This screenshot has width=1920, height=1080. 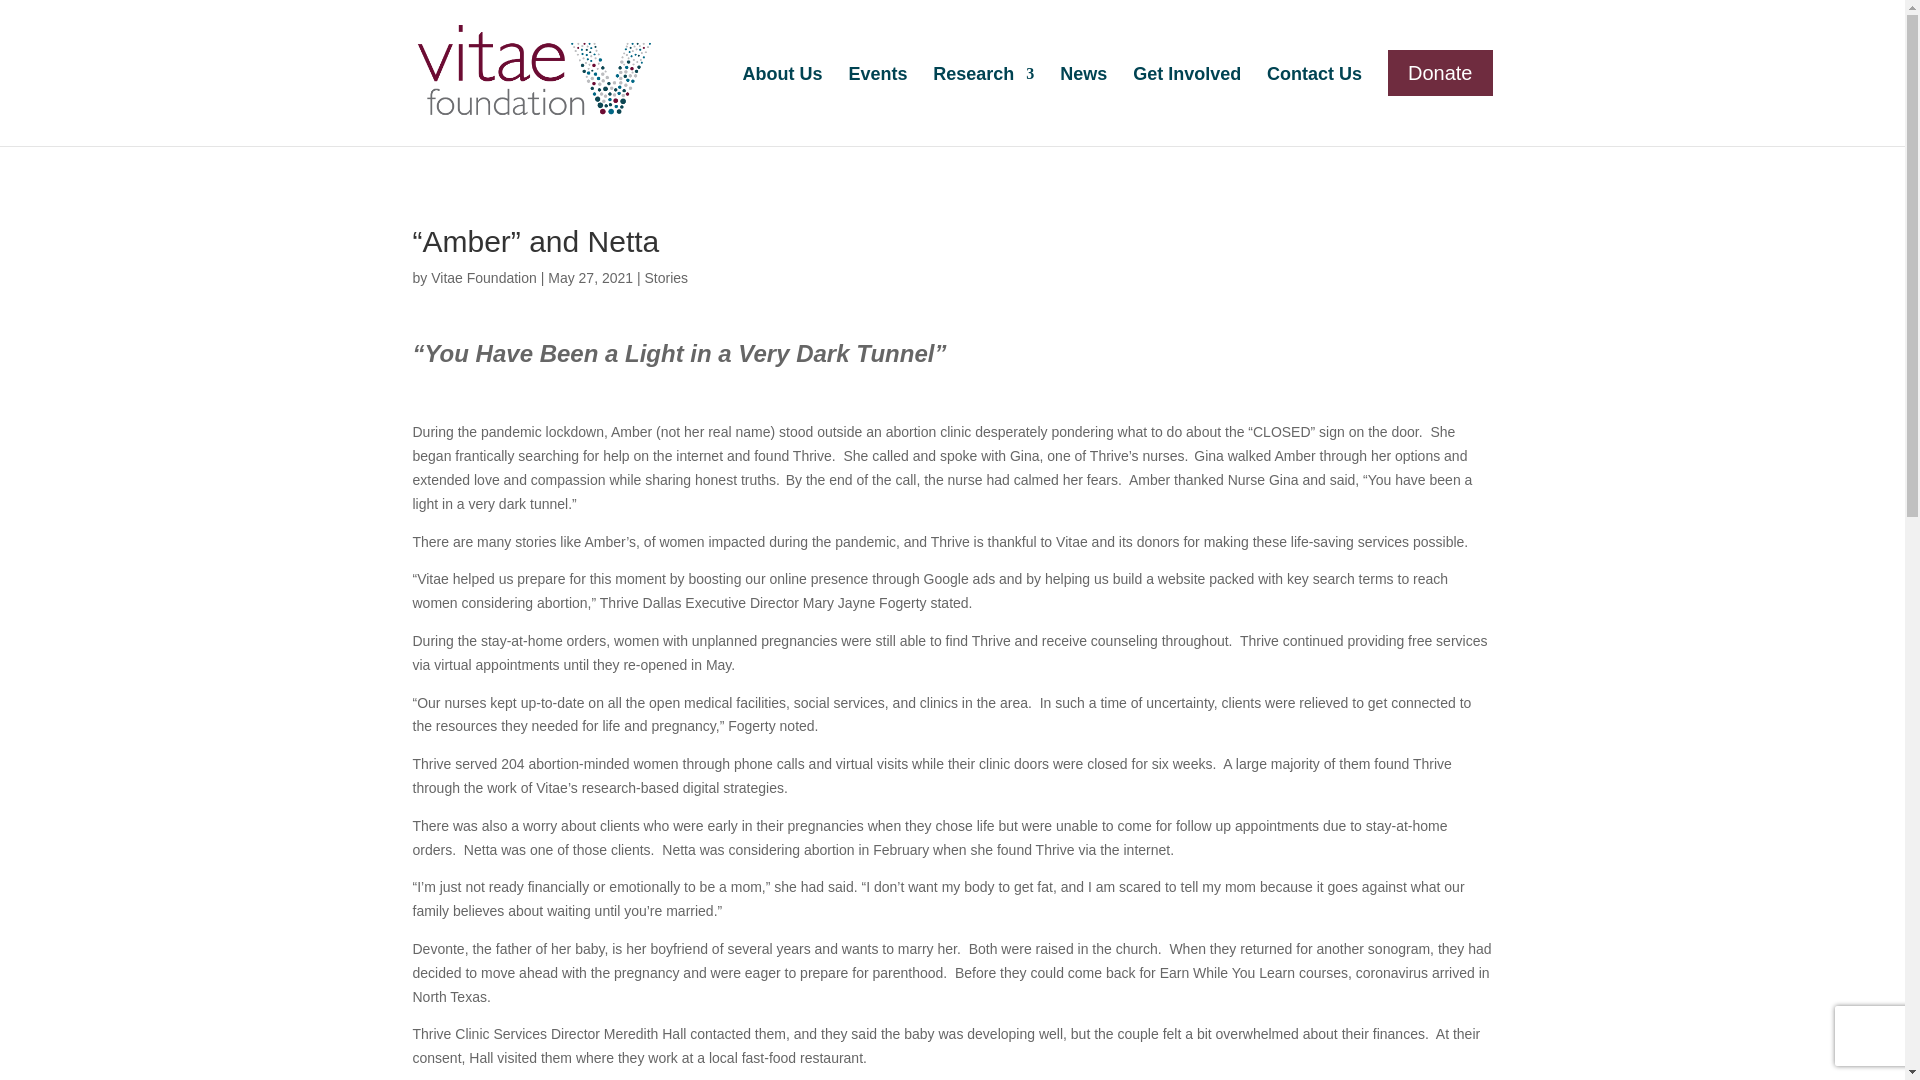 What do you see at coordinates (1186, 98) in the screenshot?
I see `Get Involved` at bounding box center [1186, 98].